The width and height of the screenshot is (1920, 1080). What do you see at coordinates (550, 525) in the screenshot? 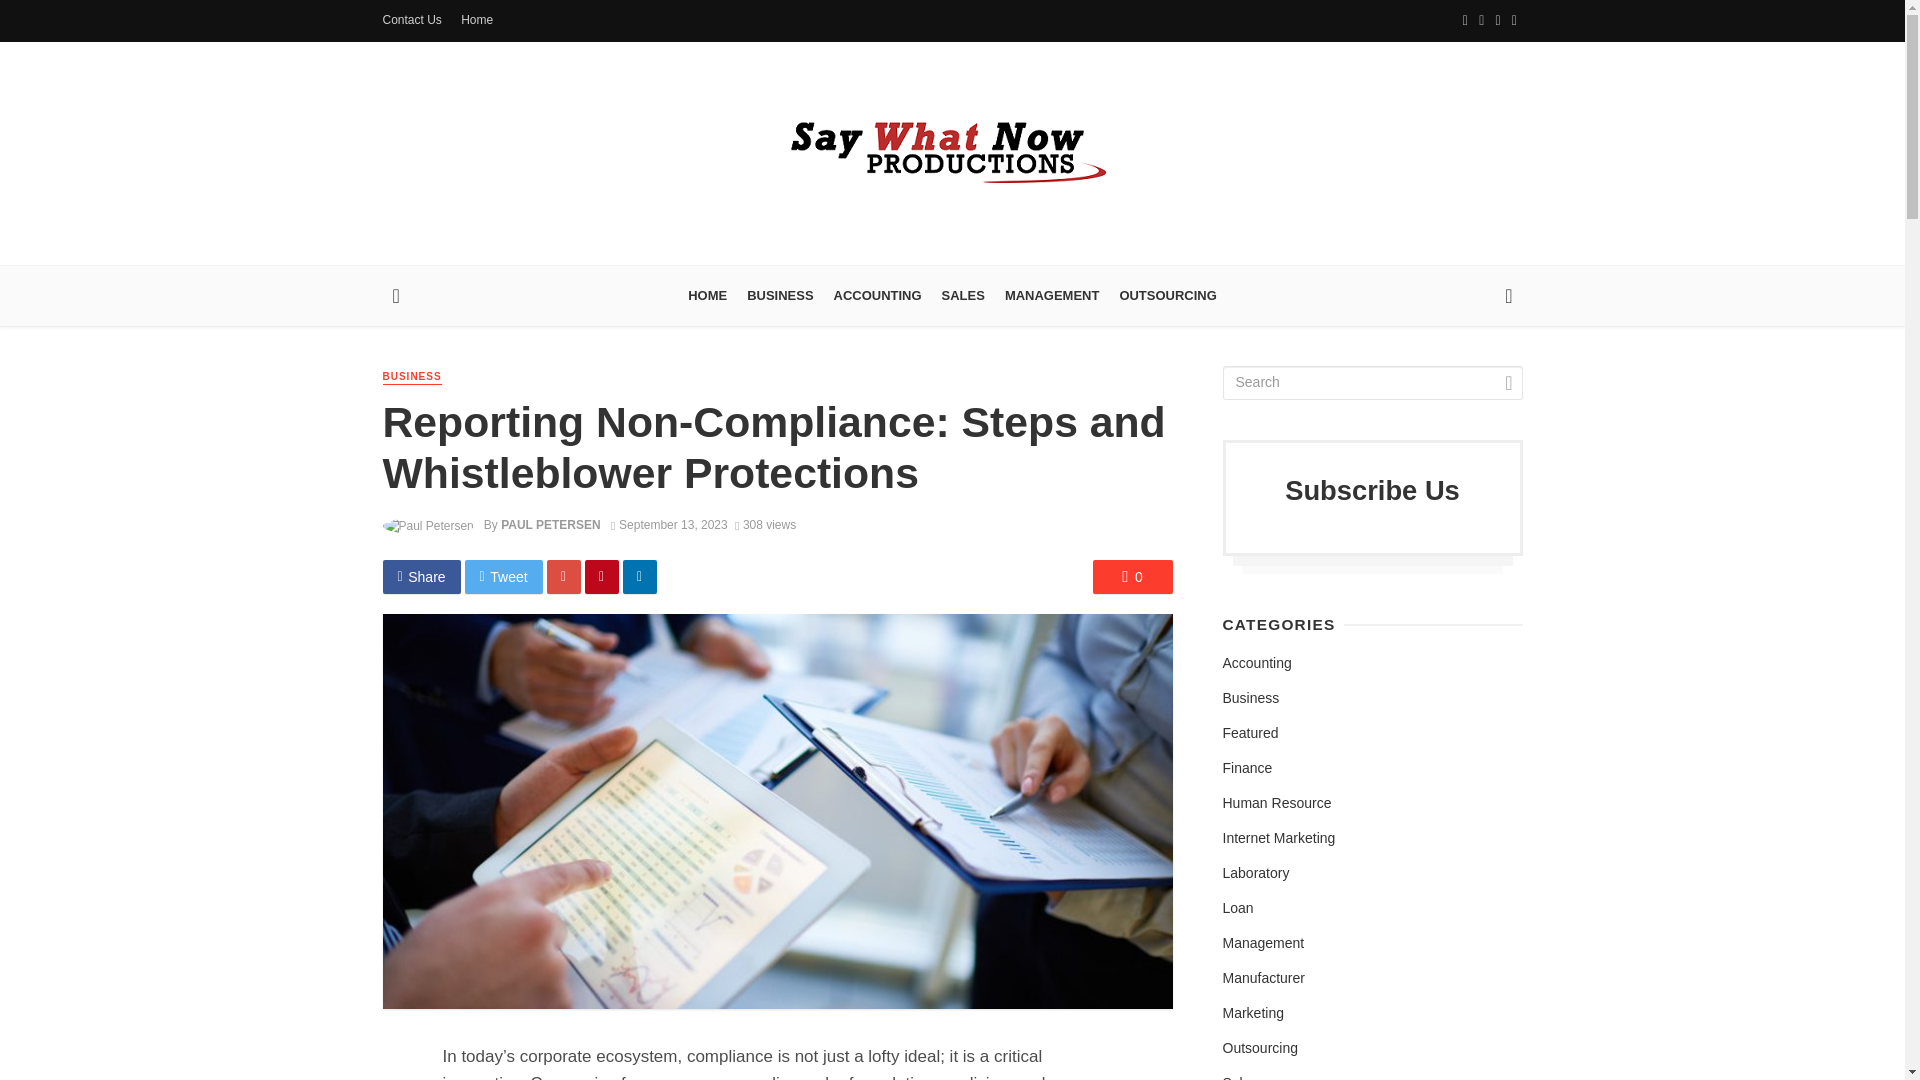
I see `Posts by Paul Petersen` at bounding box center [550, 525].